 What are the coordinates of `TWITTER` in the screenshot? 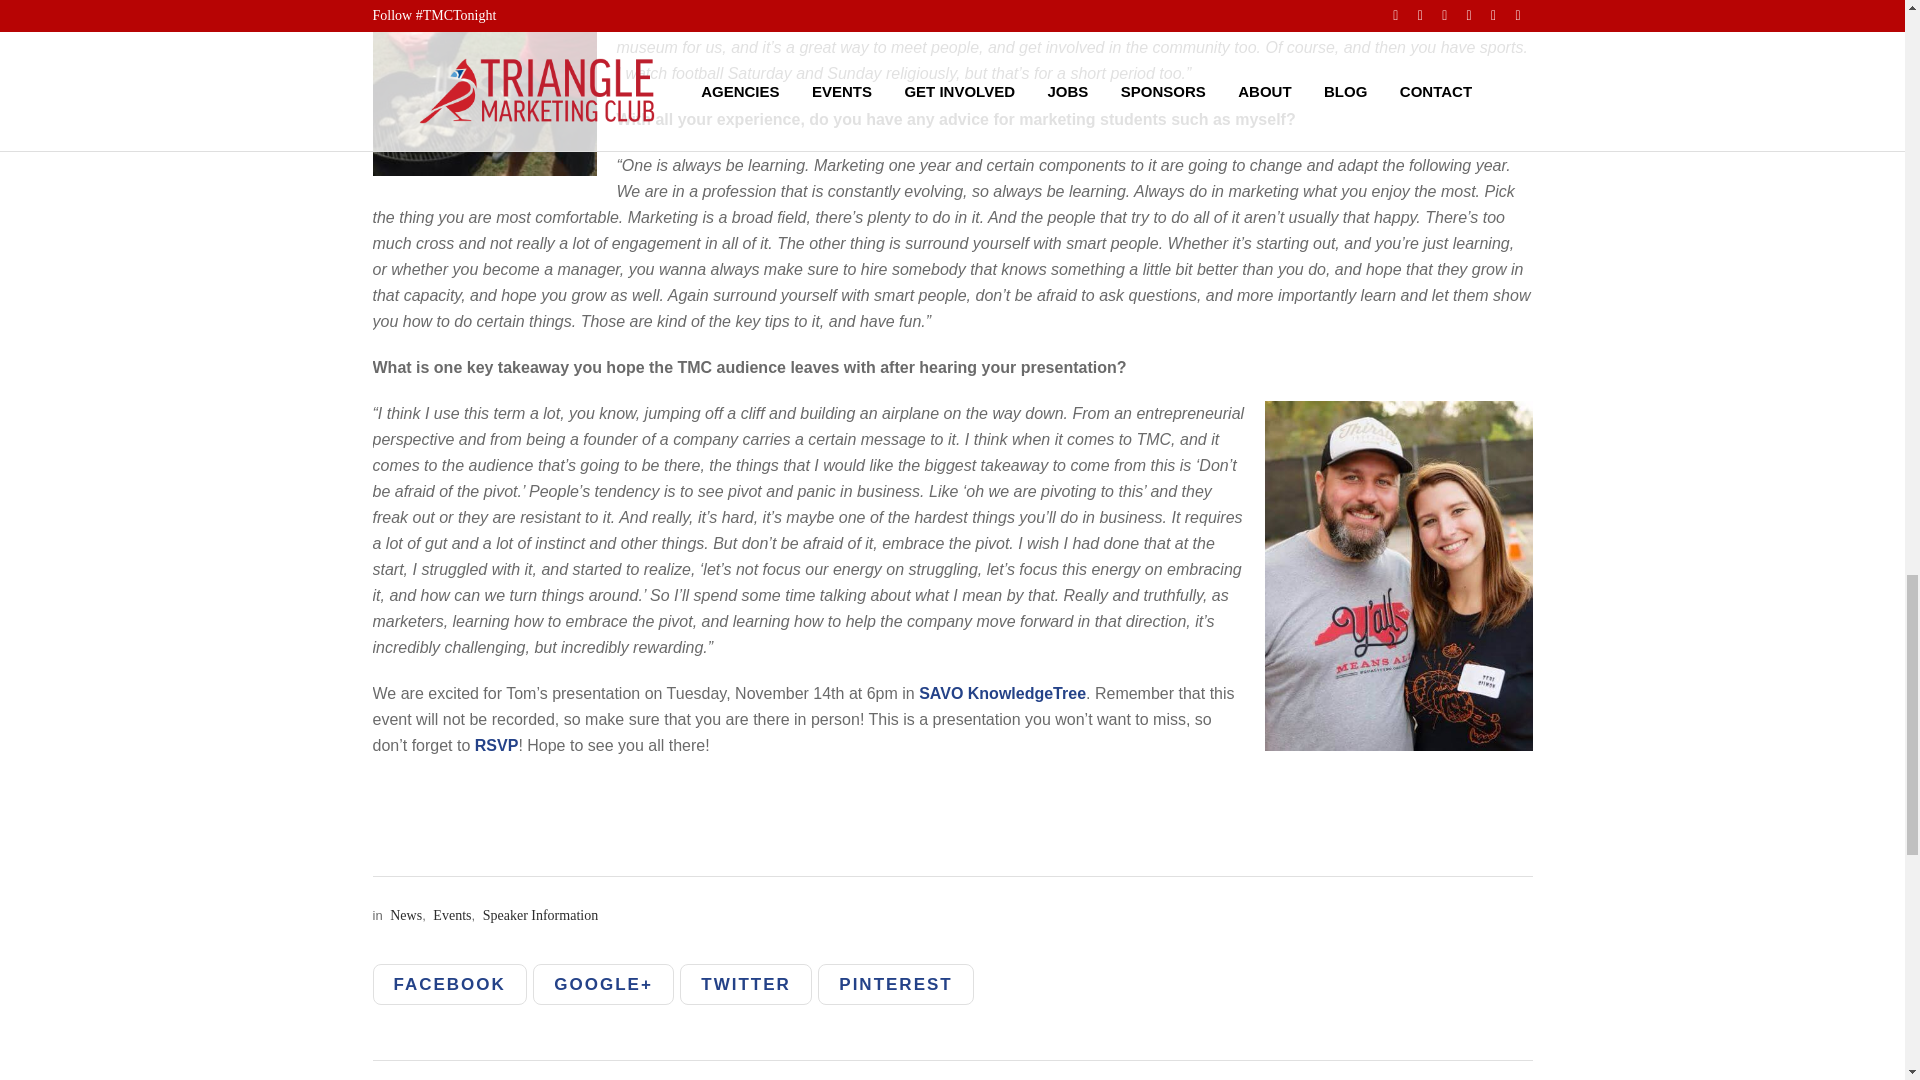 It's located at (746, 984).